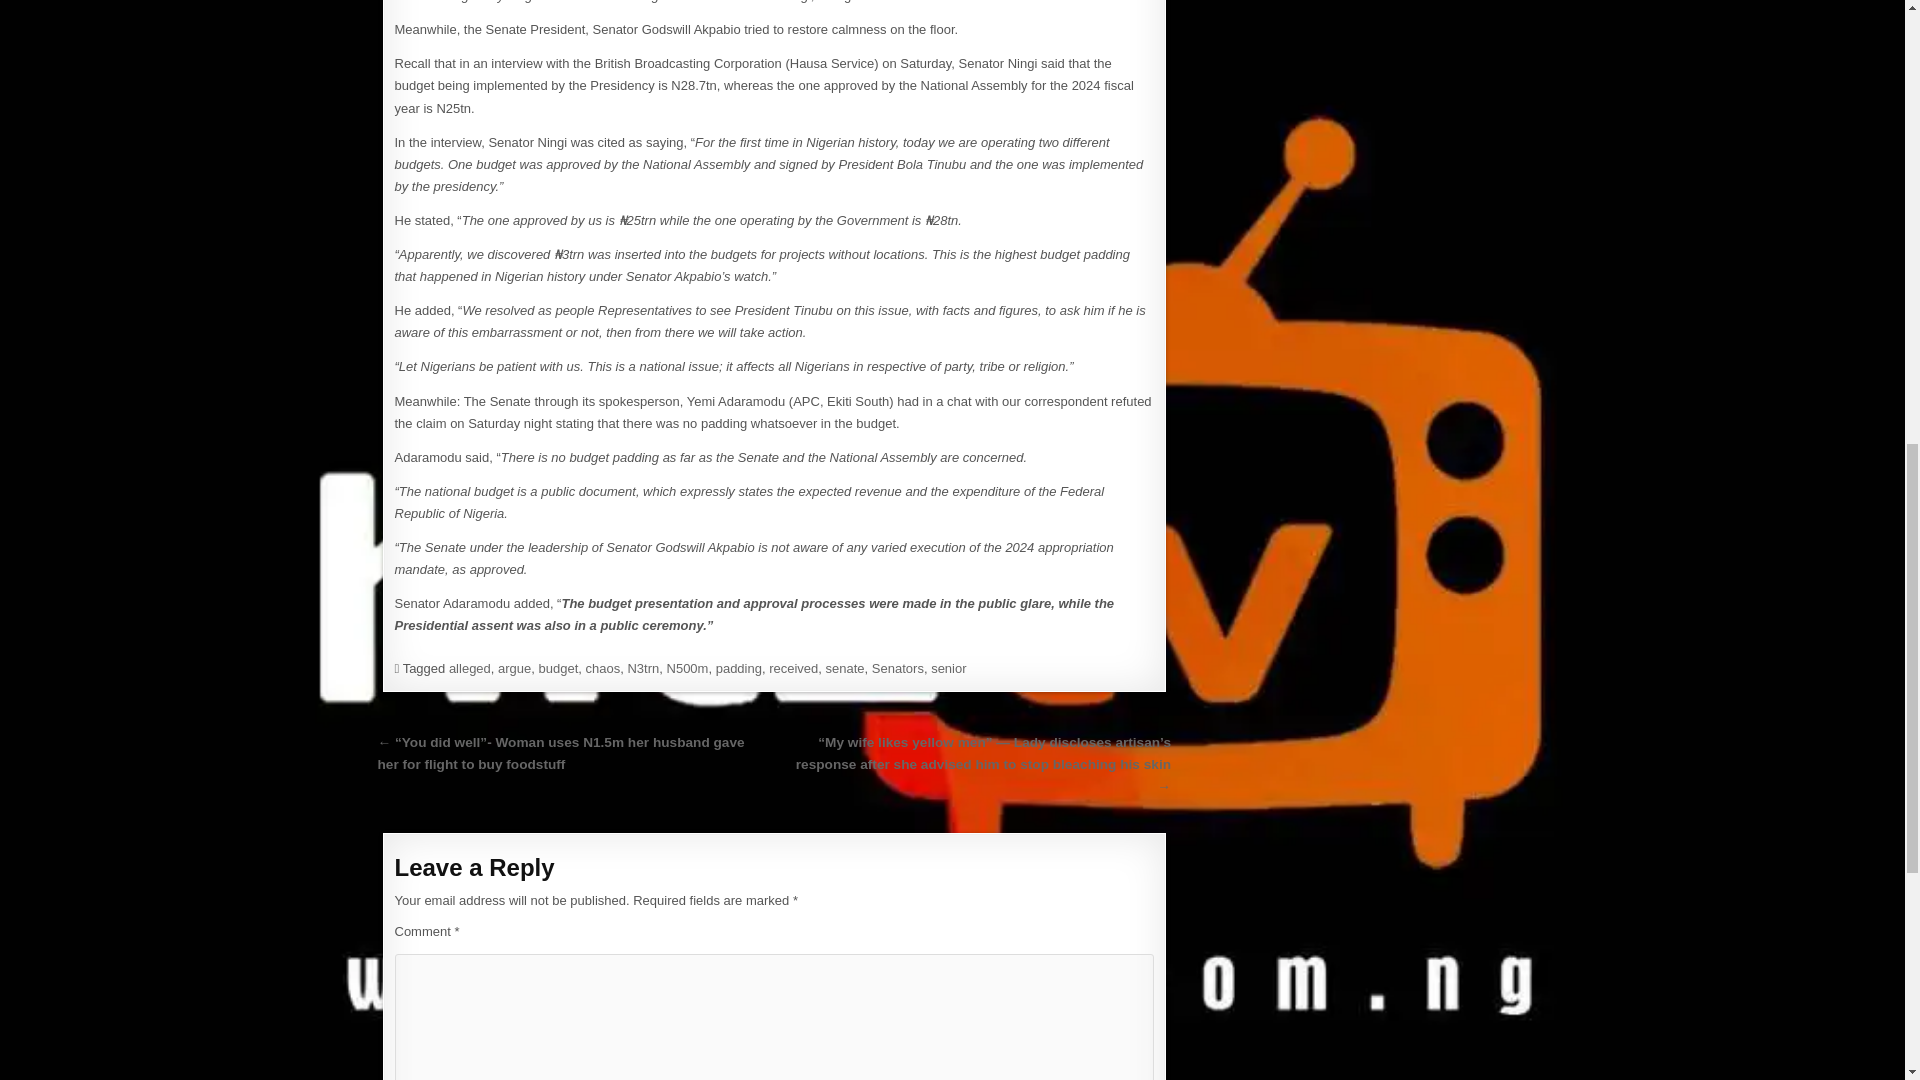 The height and width of the screenshot is (1080, 1920). I want to click on alleged, so click(470, 668).